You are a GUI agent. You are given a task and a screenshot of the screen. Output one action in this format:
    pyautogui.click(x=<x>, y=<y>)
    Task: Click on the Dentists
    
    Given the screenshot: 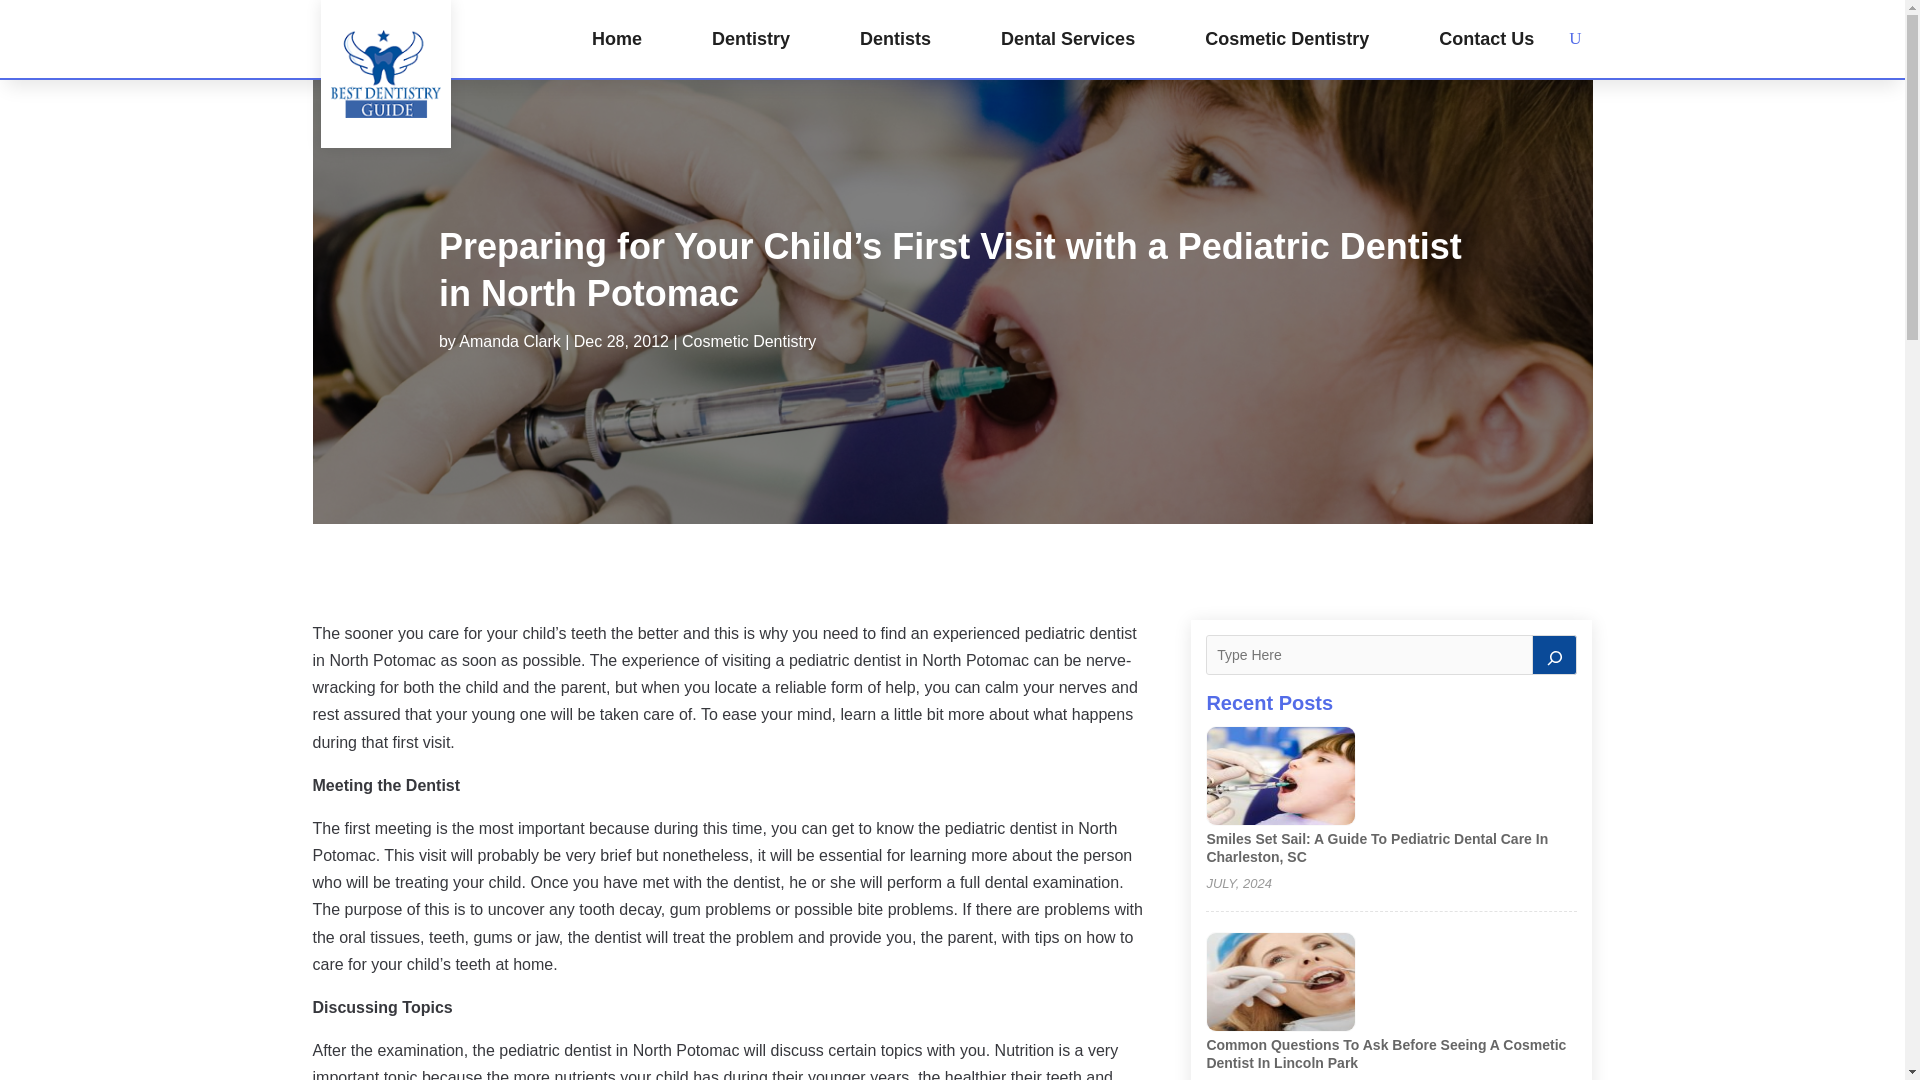 What is the action you would take?
    pyautogui.click(x=896, y=38)
    